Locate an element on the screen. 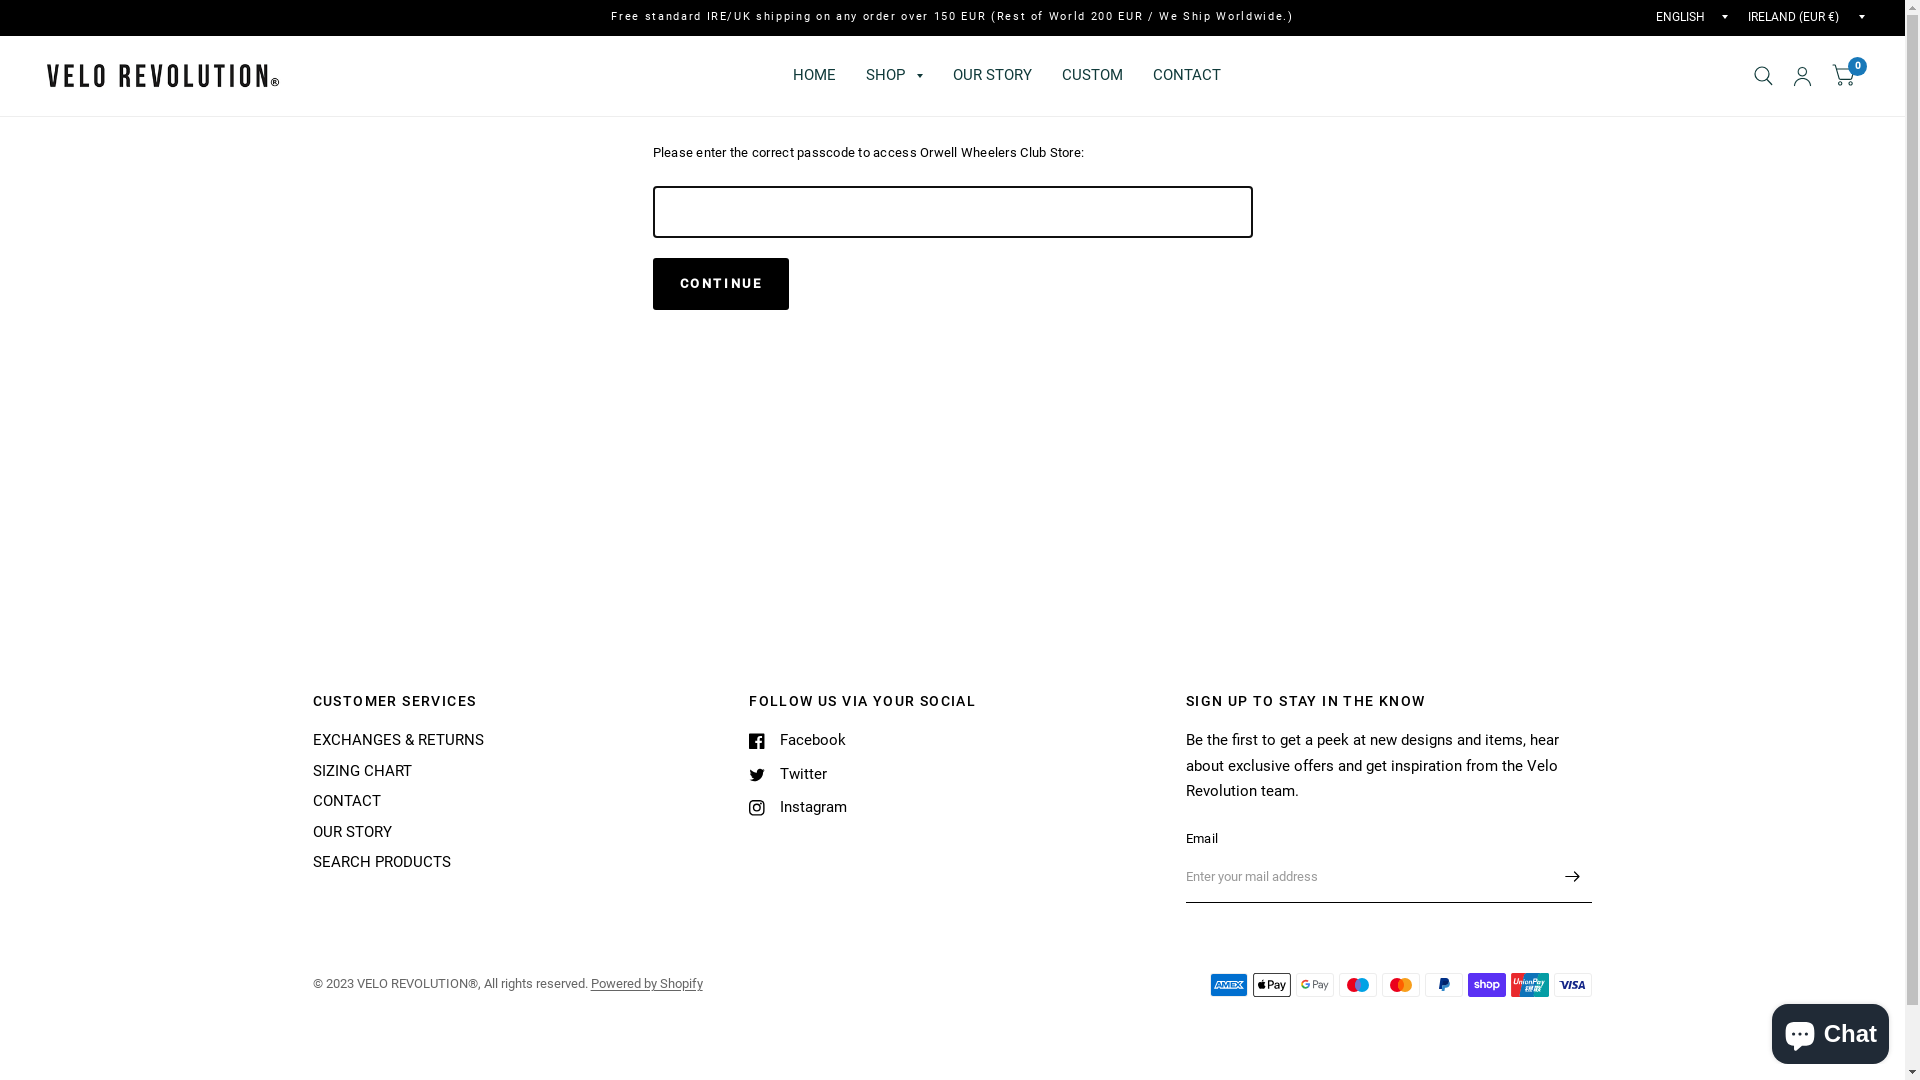 This screenshot has width=1920, height=1080. SIZING CHART is located at coordinates (362, 771).